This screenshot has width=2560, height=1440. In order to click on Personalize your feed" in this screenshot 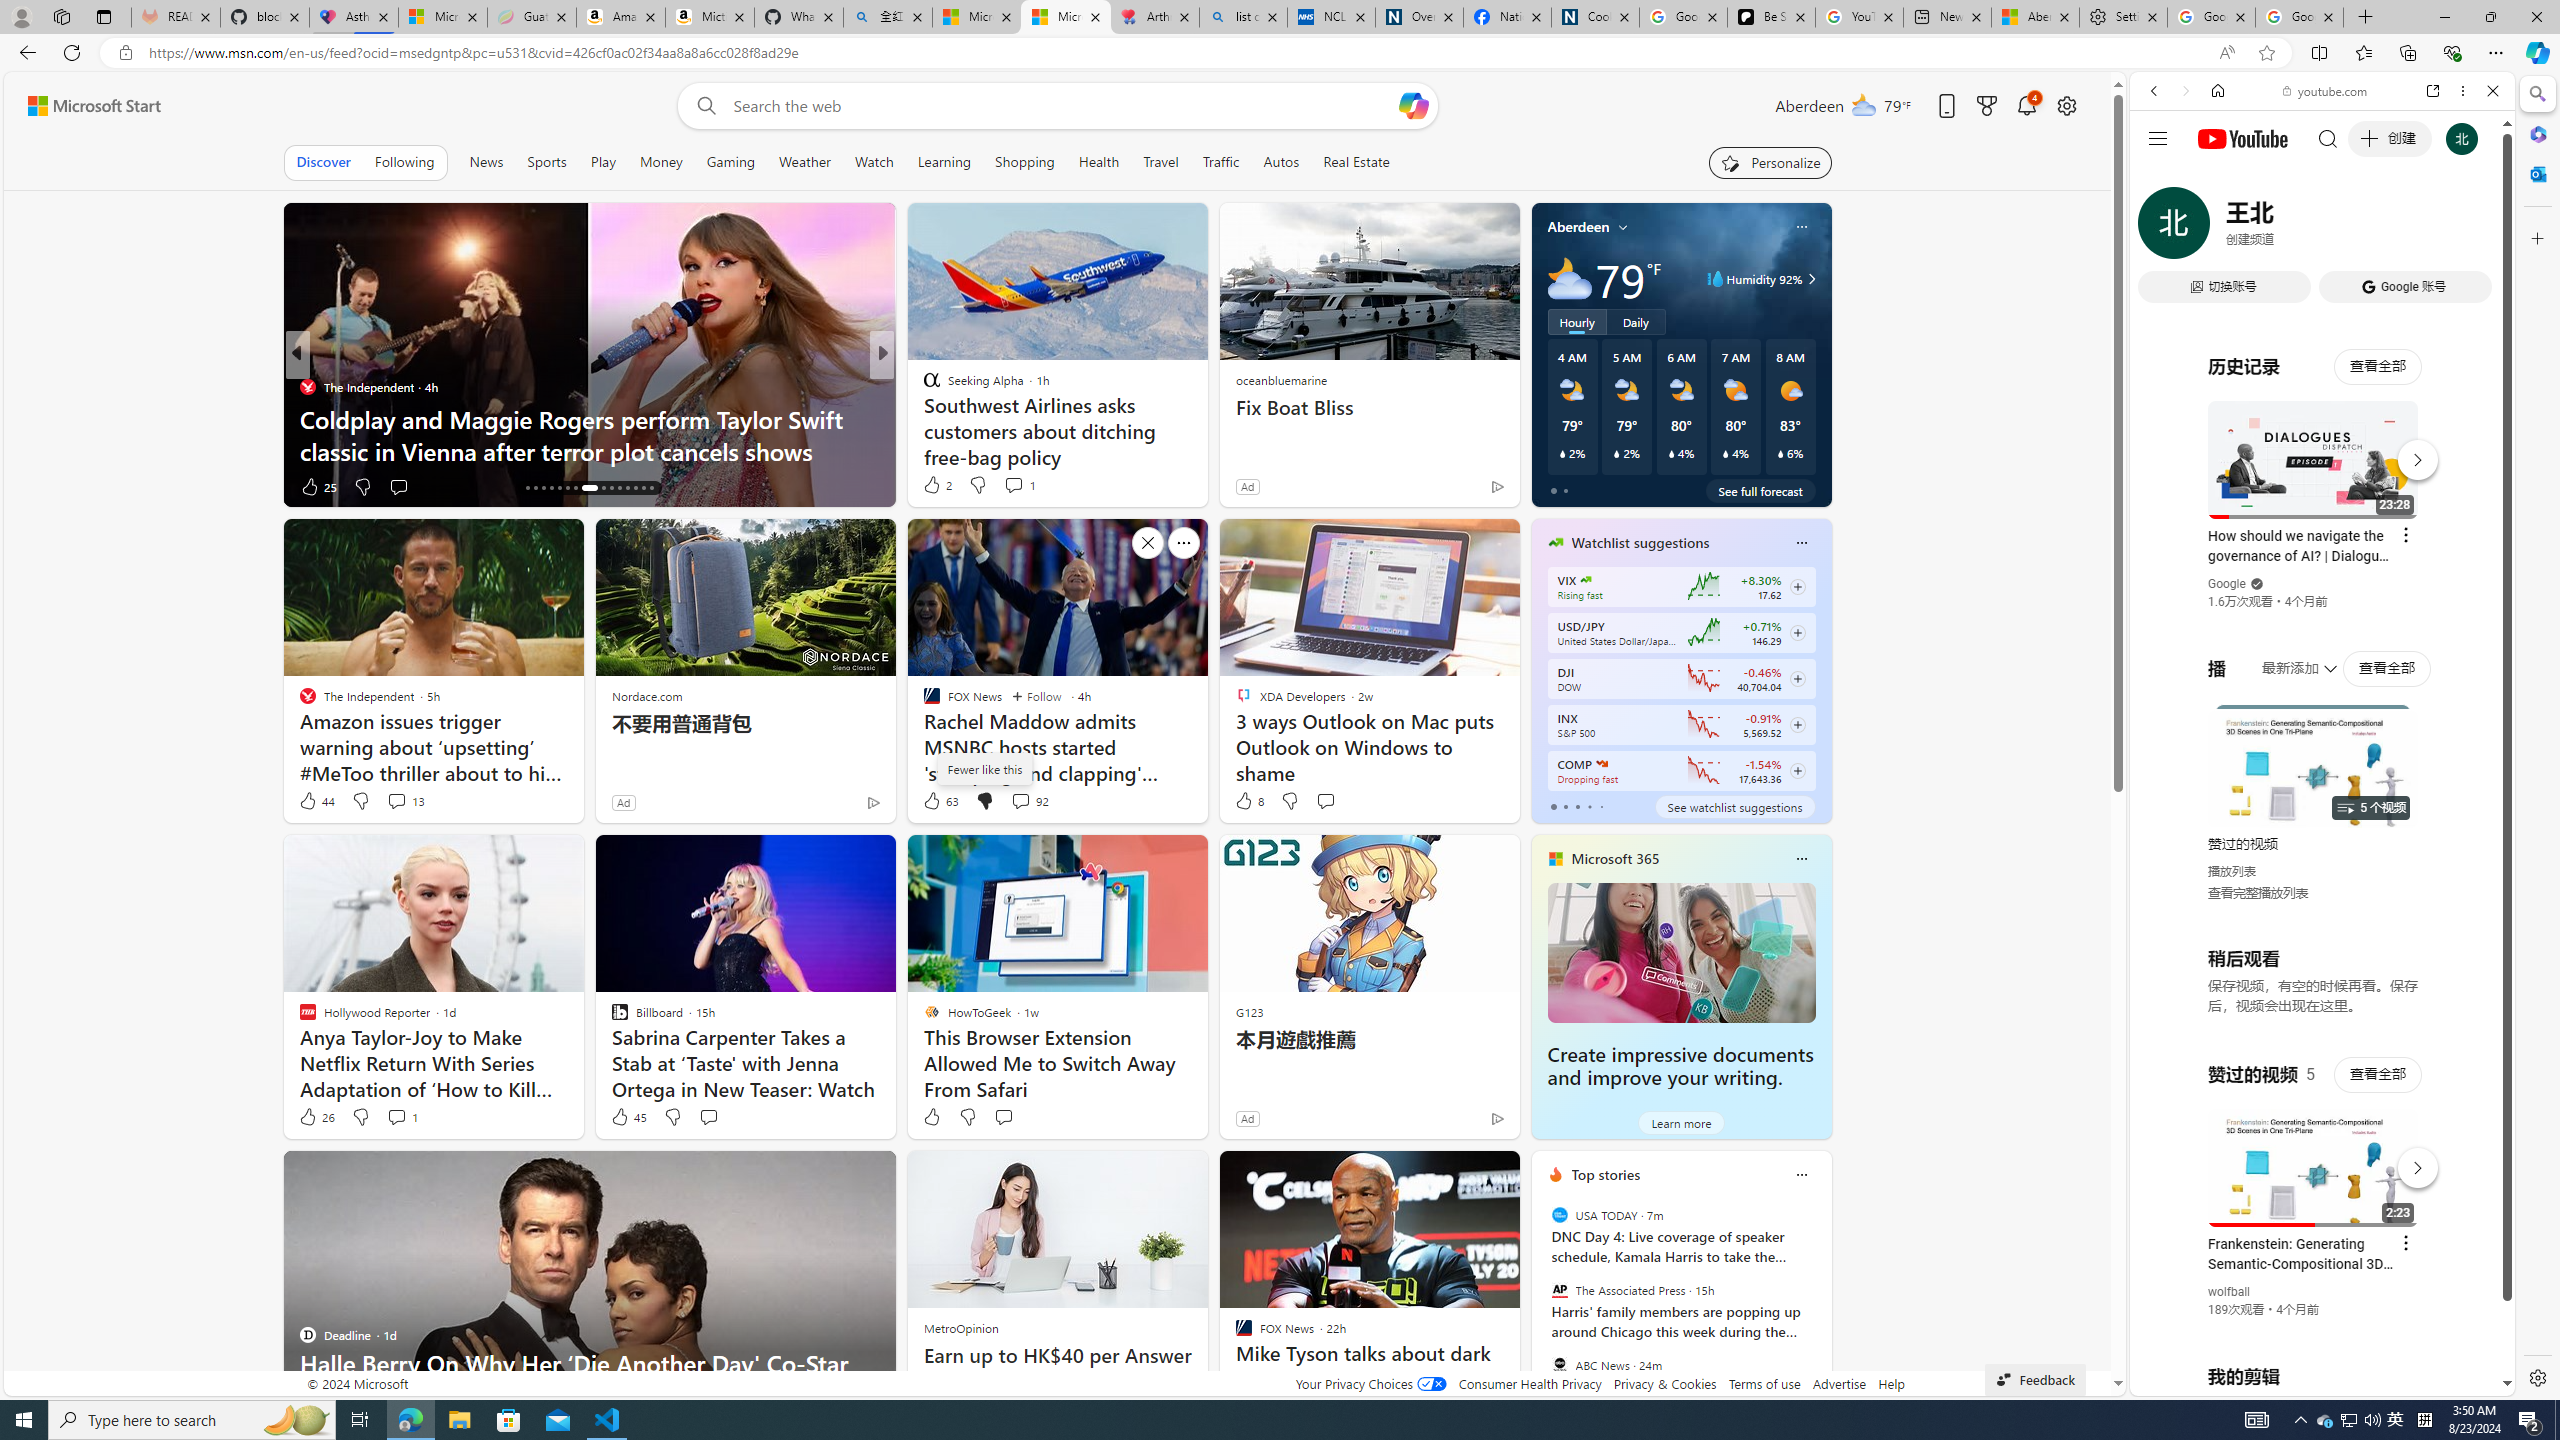, I will do `click(1771, 162)`.